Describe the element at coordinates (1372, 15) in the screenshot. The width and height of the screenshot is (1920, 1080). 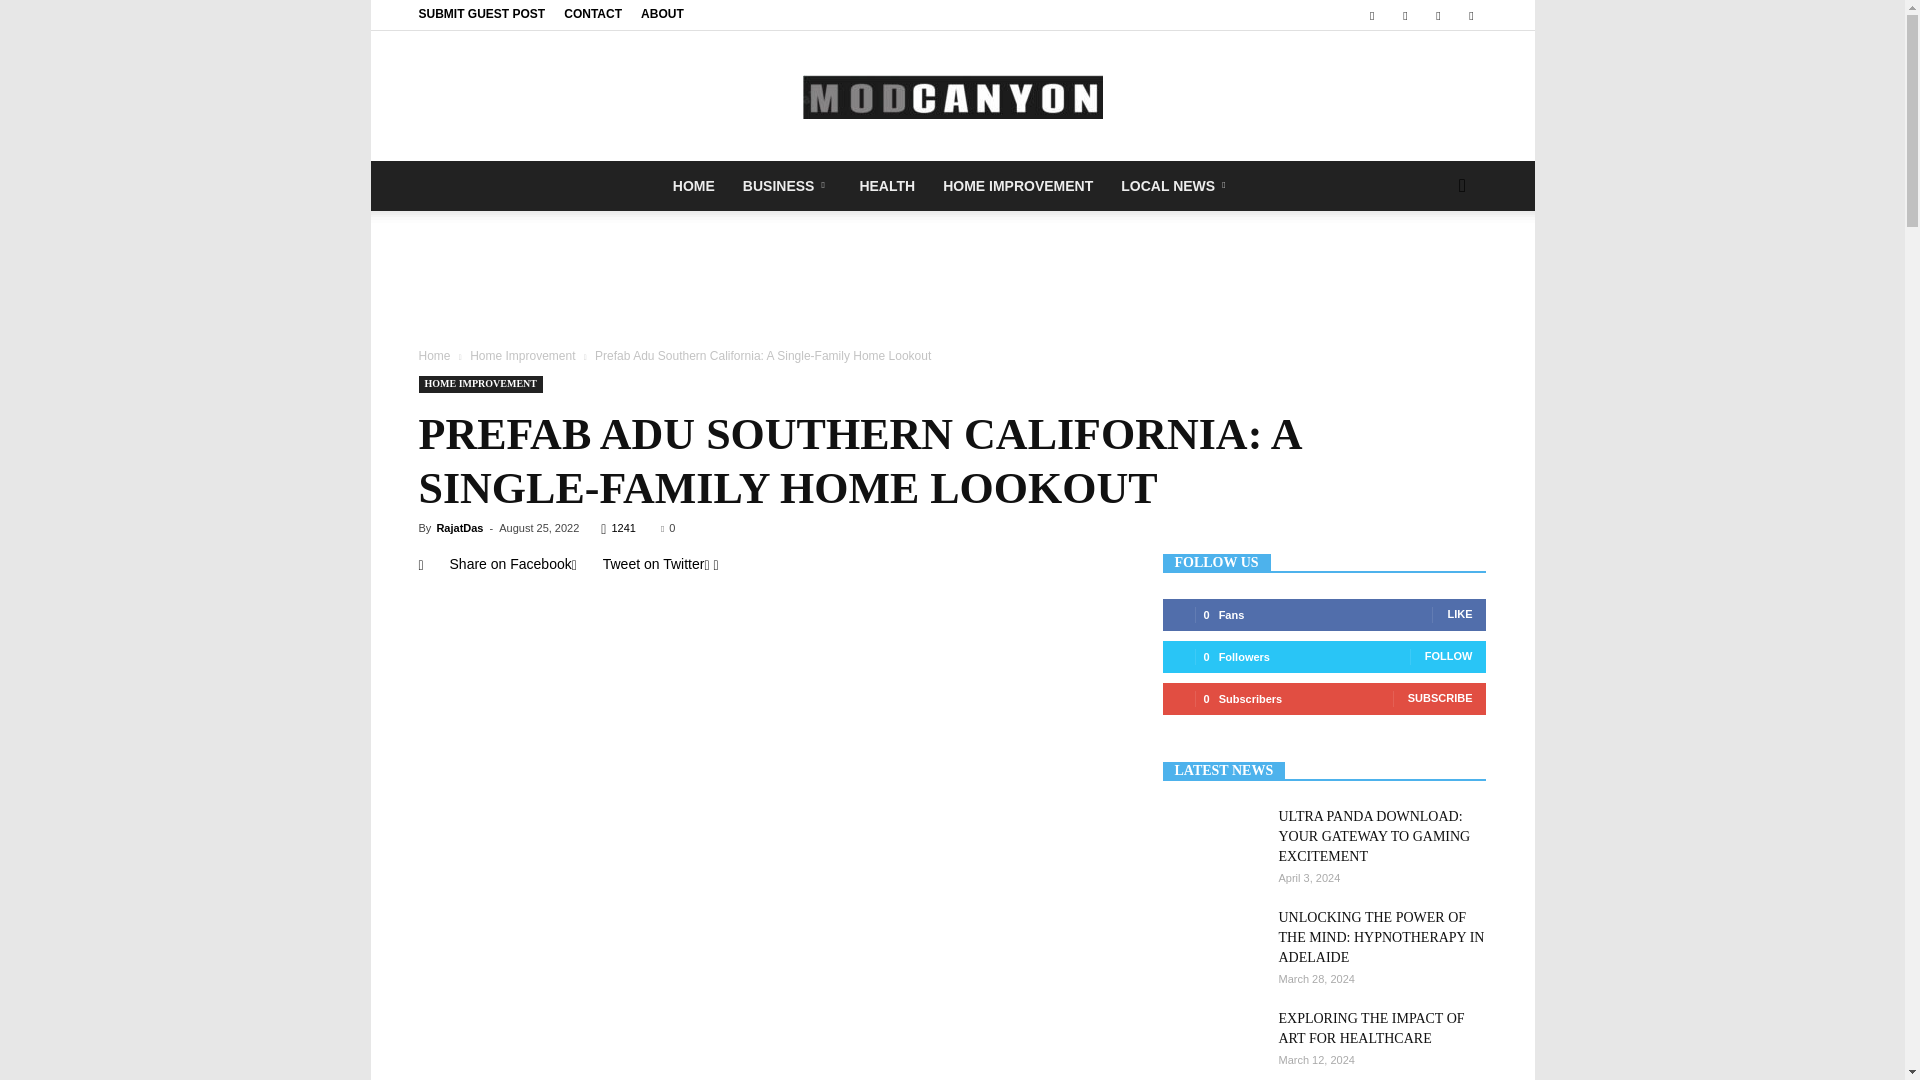
I see `Facebook` at that location.